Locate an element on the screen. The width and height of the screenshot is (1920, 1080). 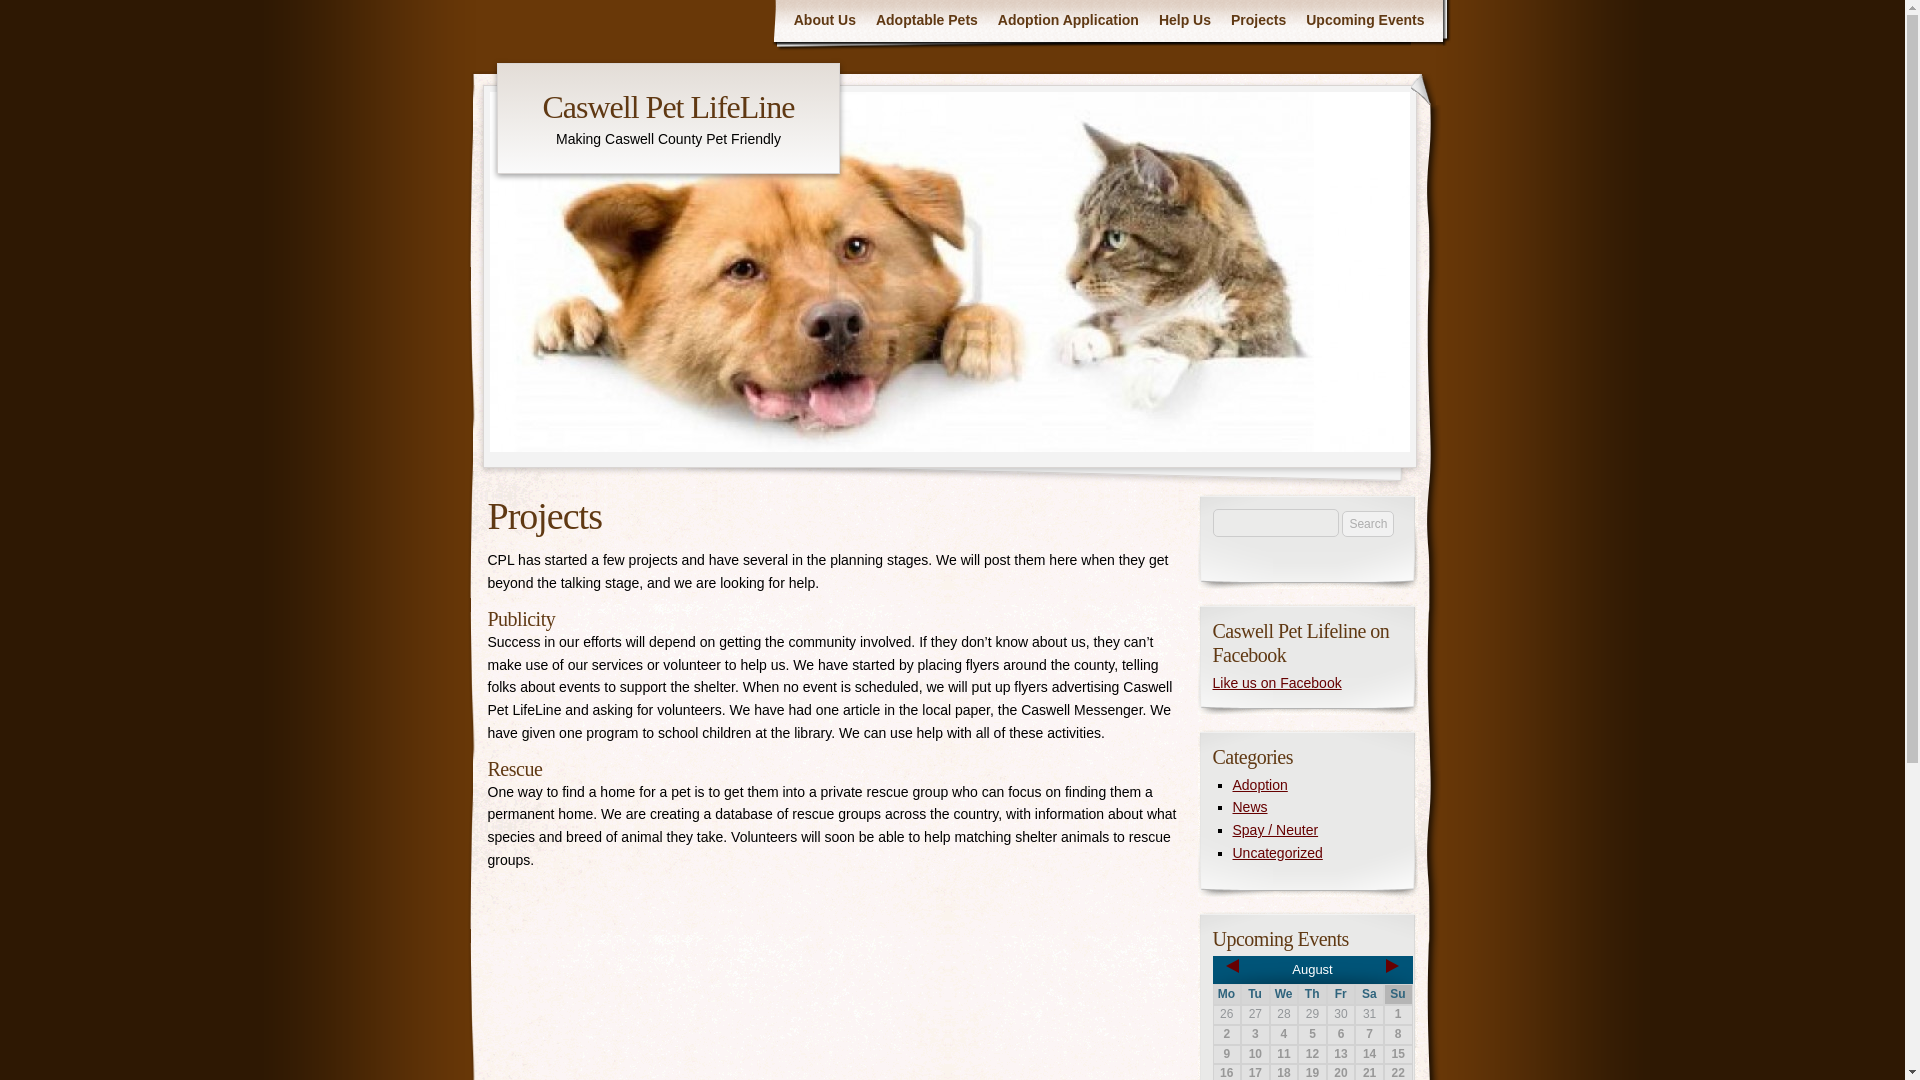
Upcoming Events is located at coordinates (1365, 20).